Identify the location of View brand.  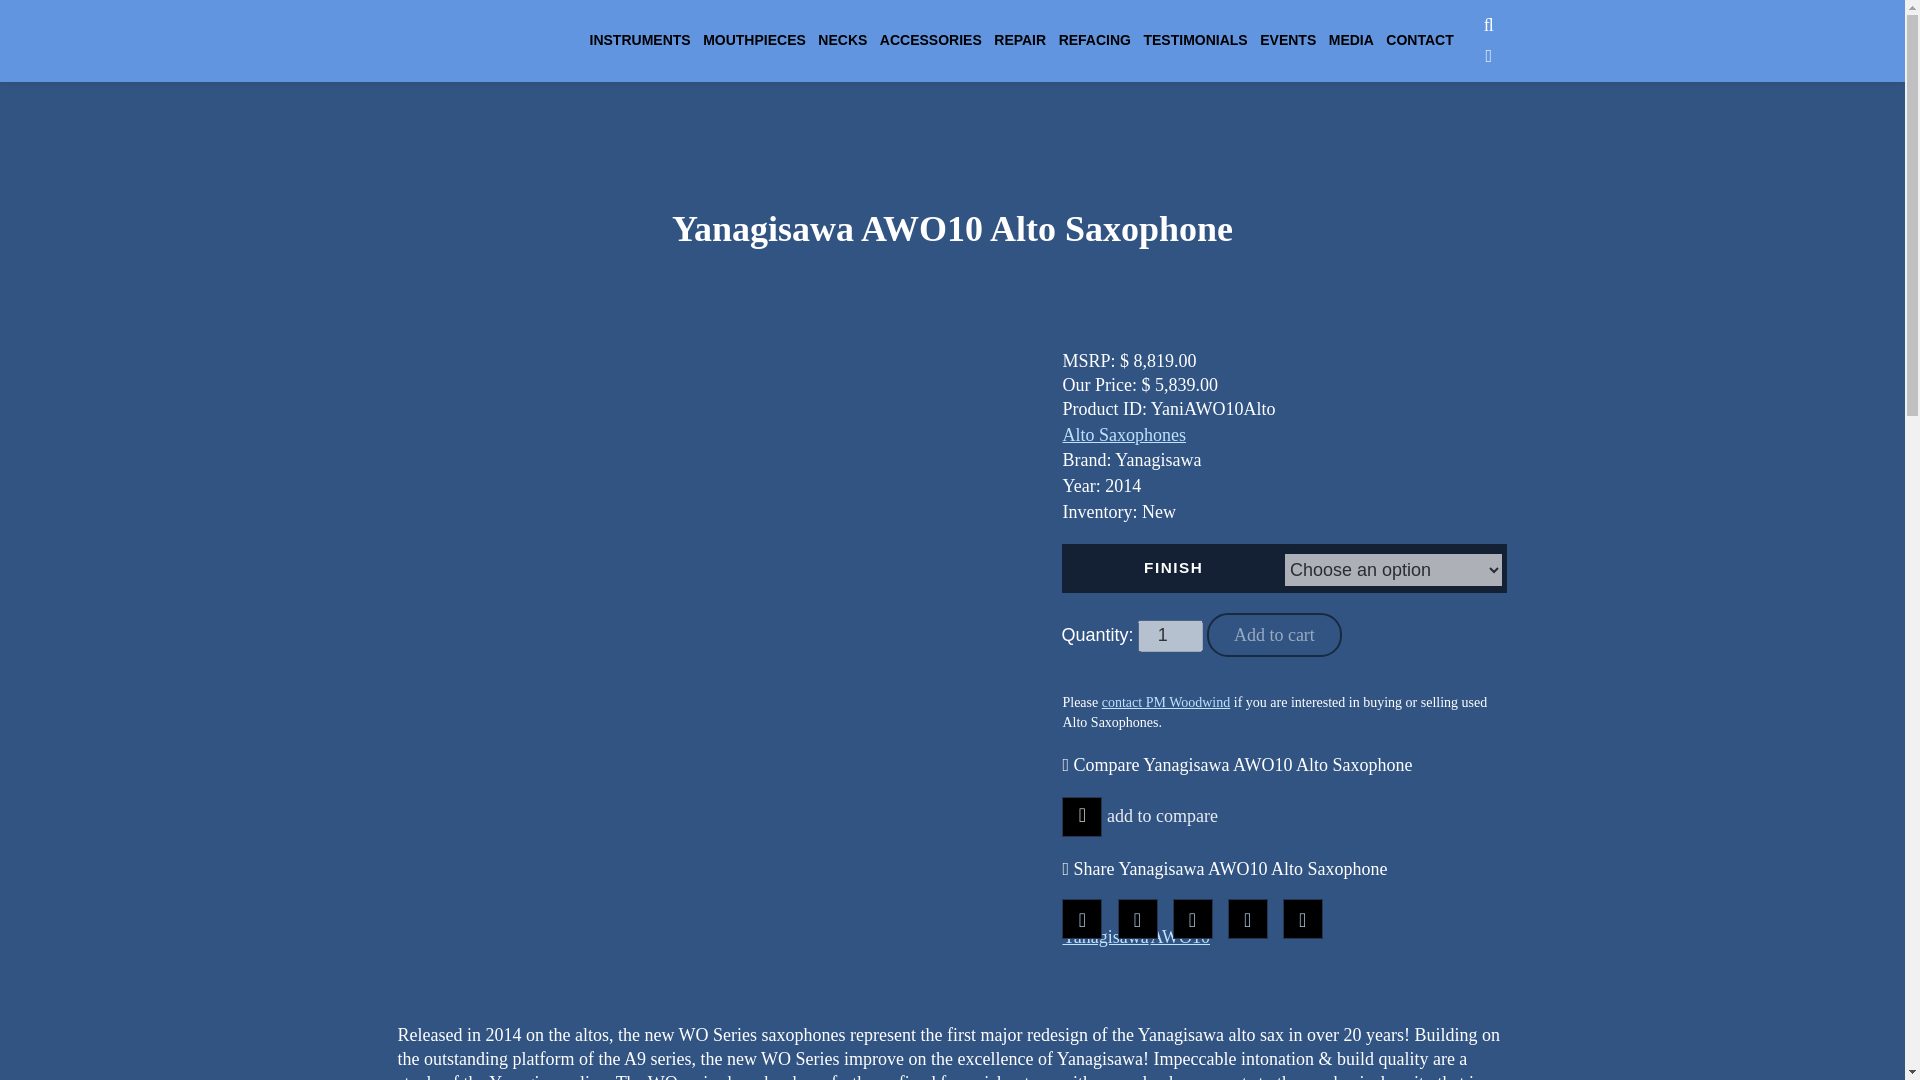
(1180, 938).